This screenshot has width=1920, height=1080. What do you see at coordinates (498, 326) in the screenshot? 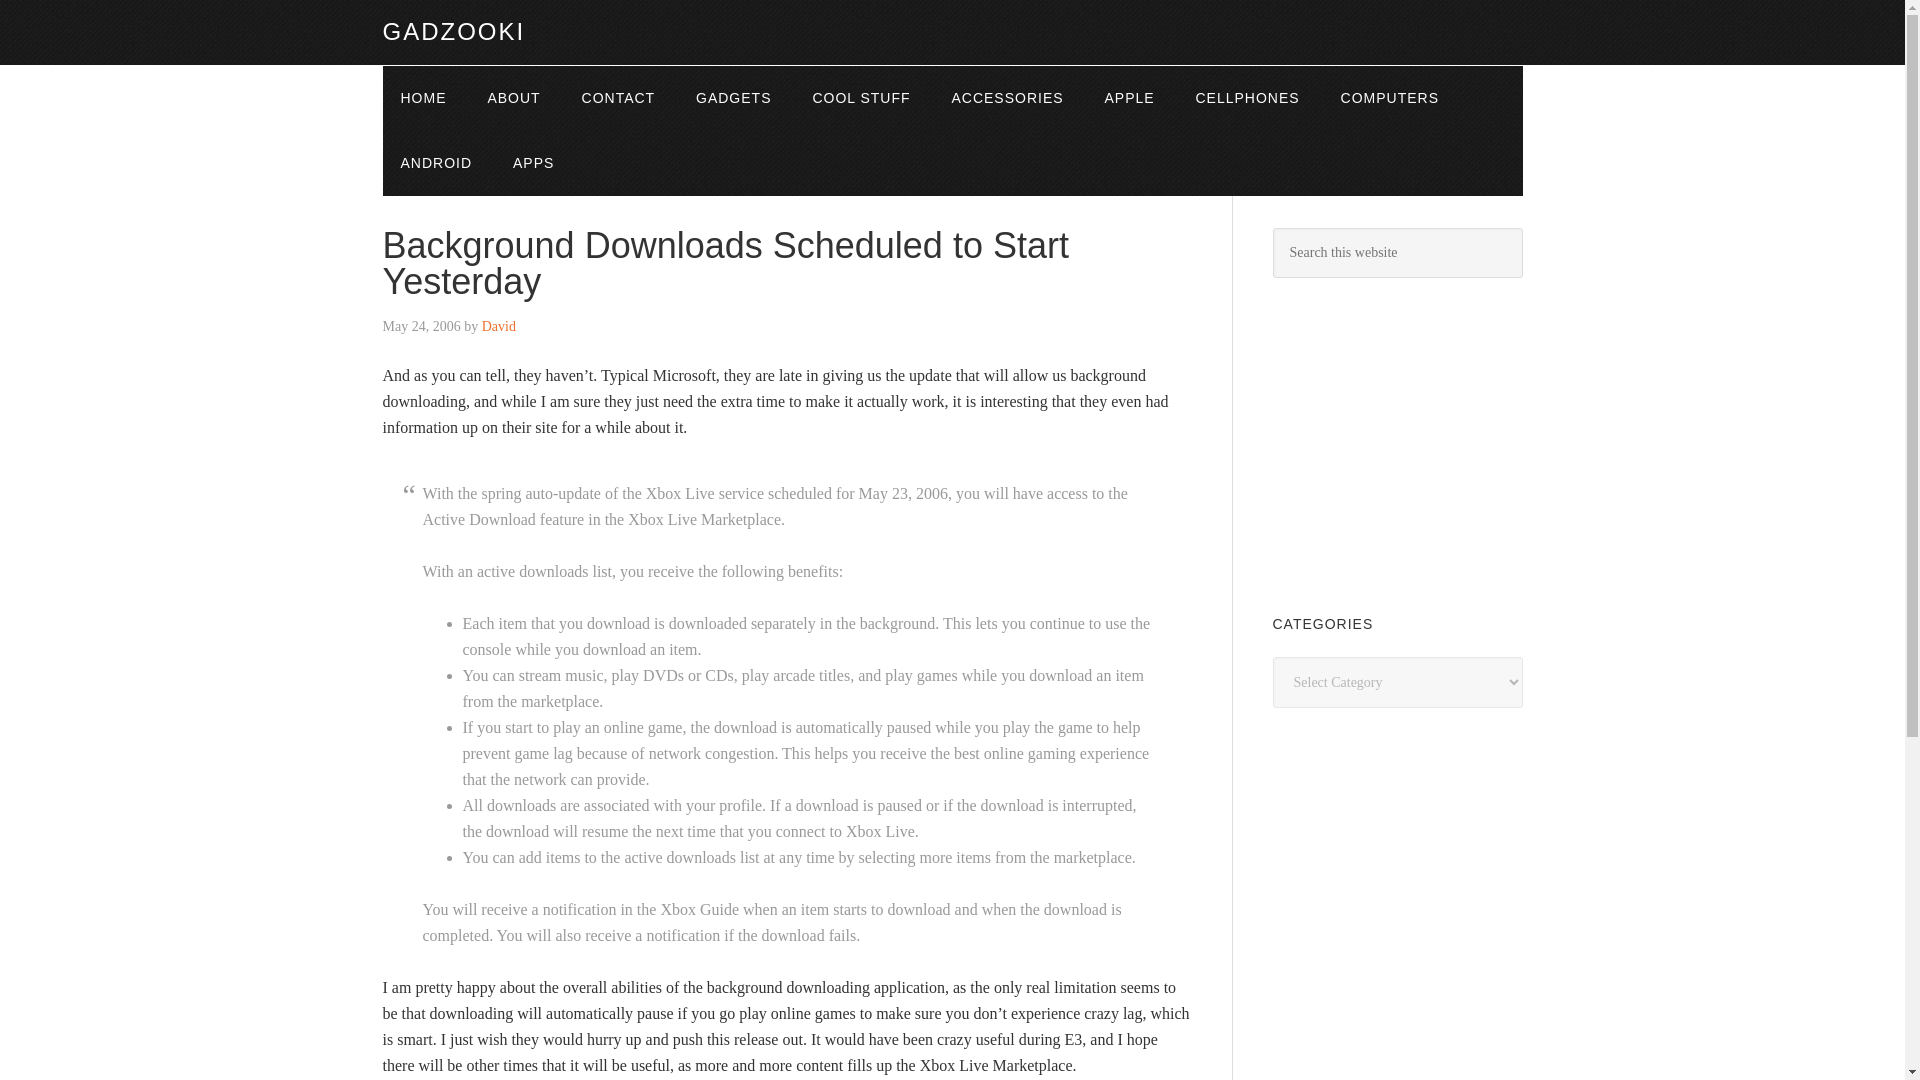
I see `David` at bounding box center [498, 326].